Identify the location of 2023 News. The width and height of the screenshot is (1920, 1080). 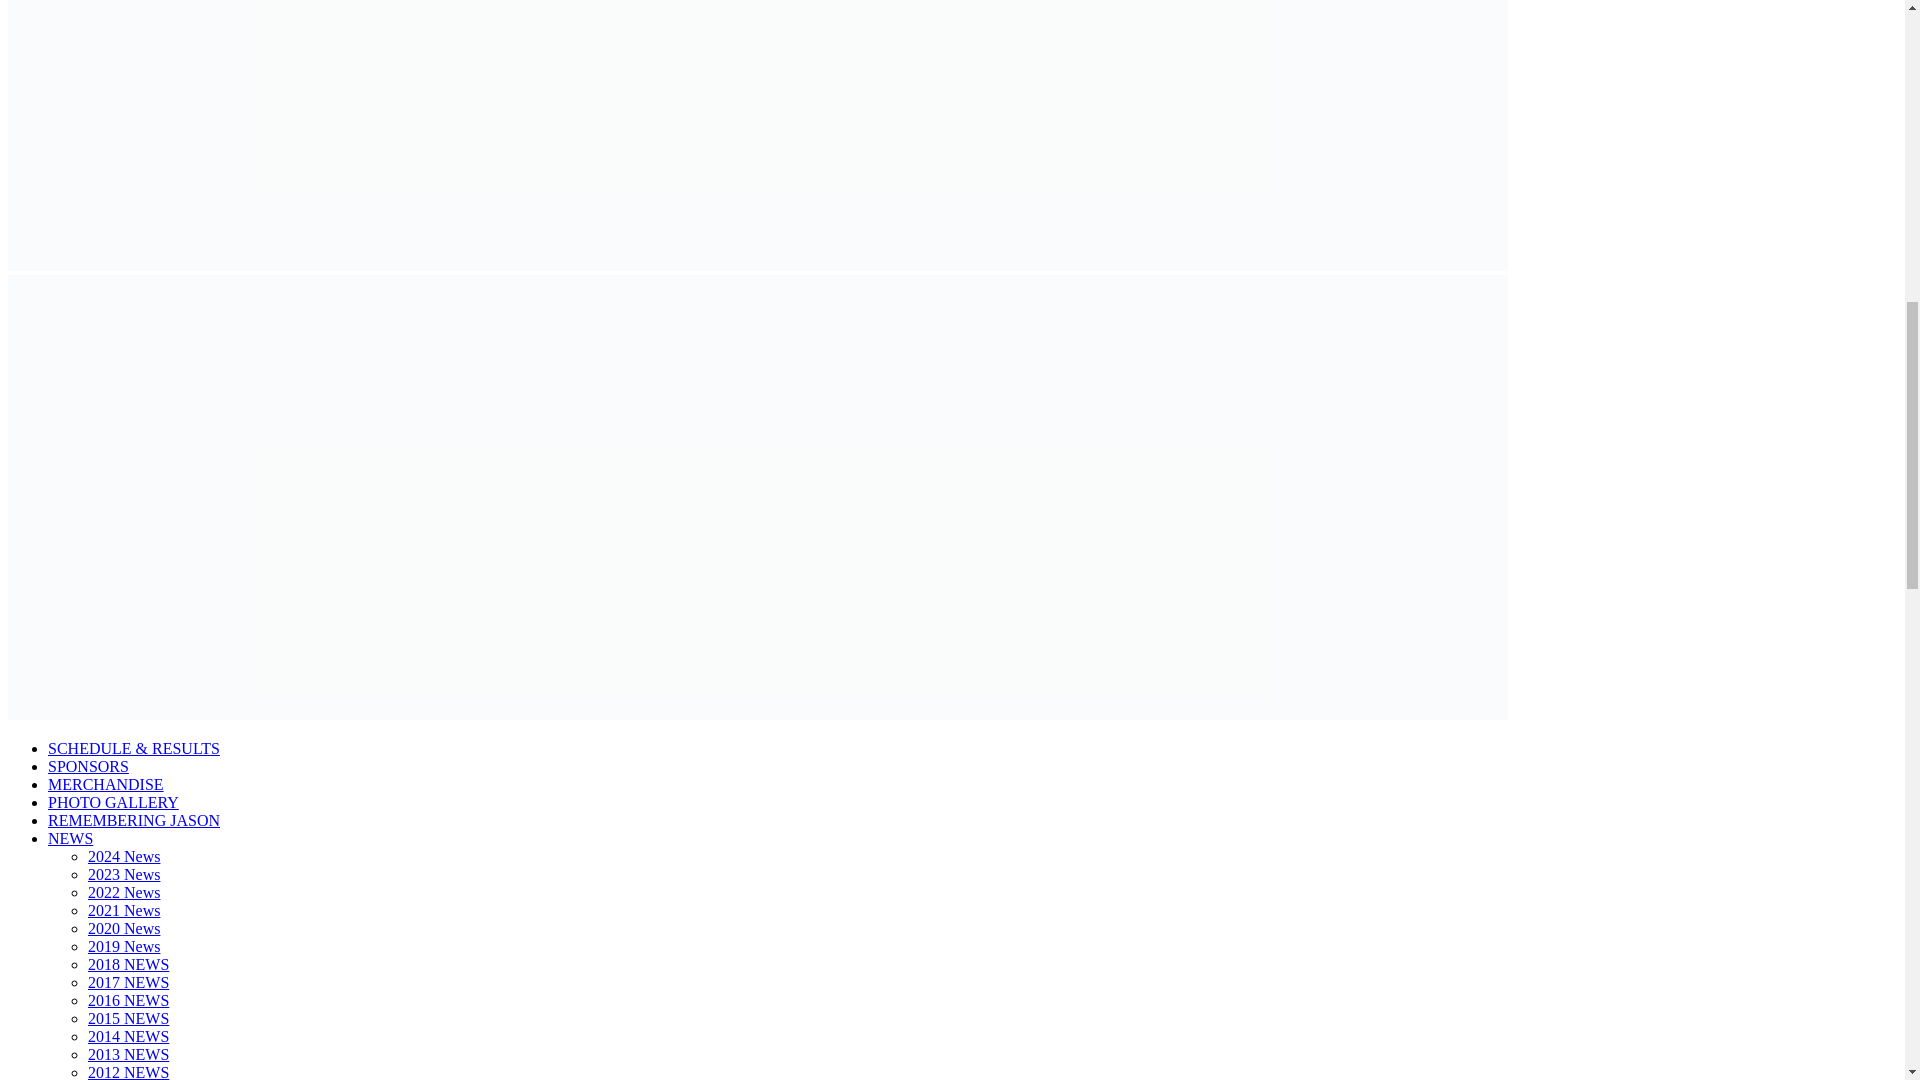
(124, 874).